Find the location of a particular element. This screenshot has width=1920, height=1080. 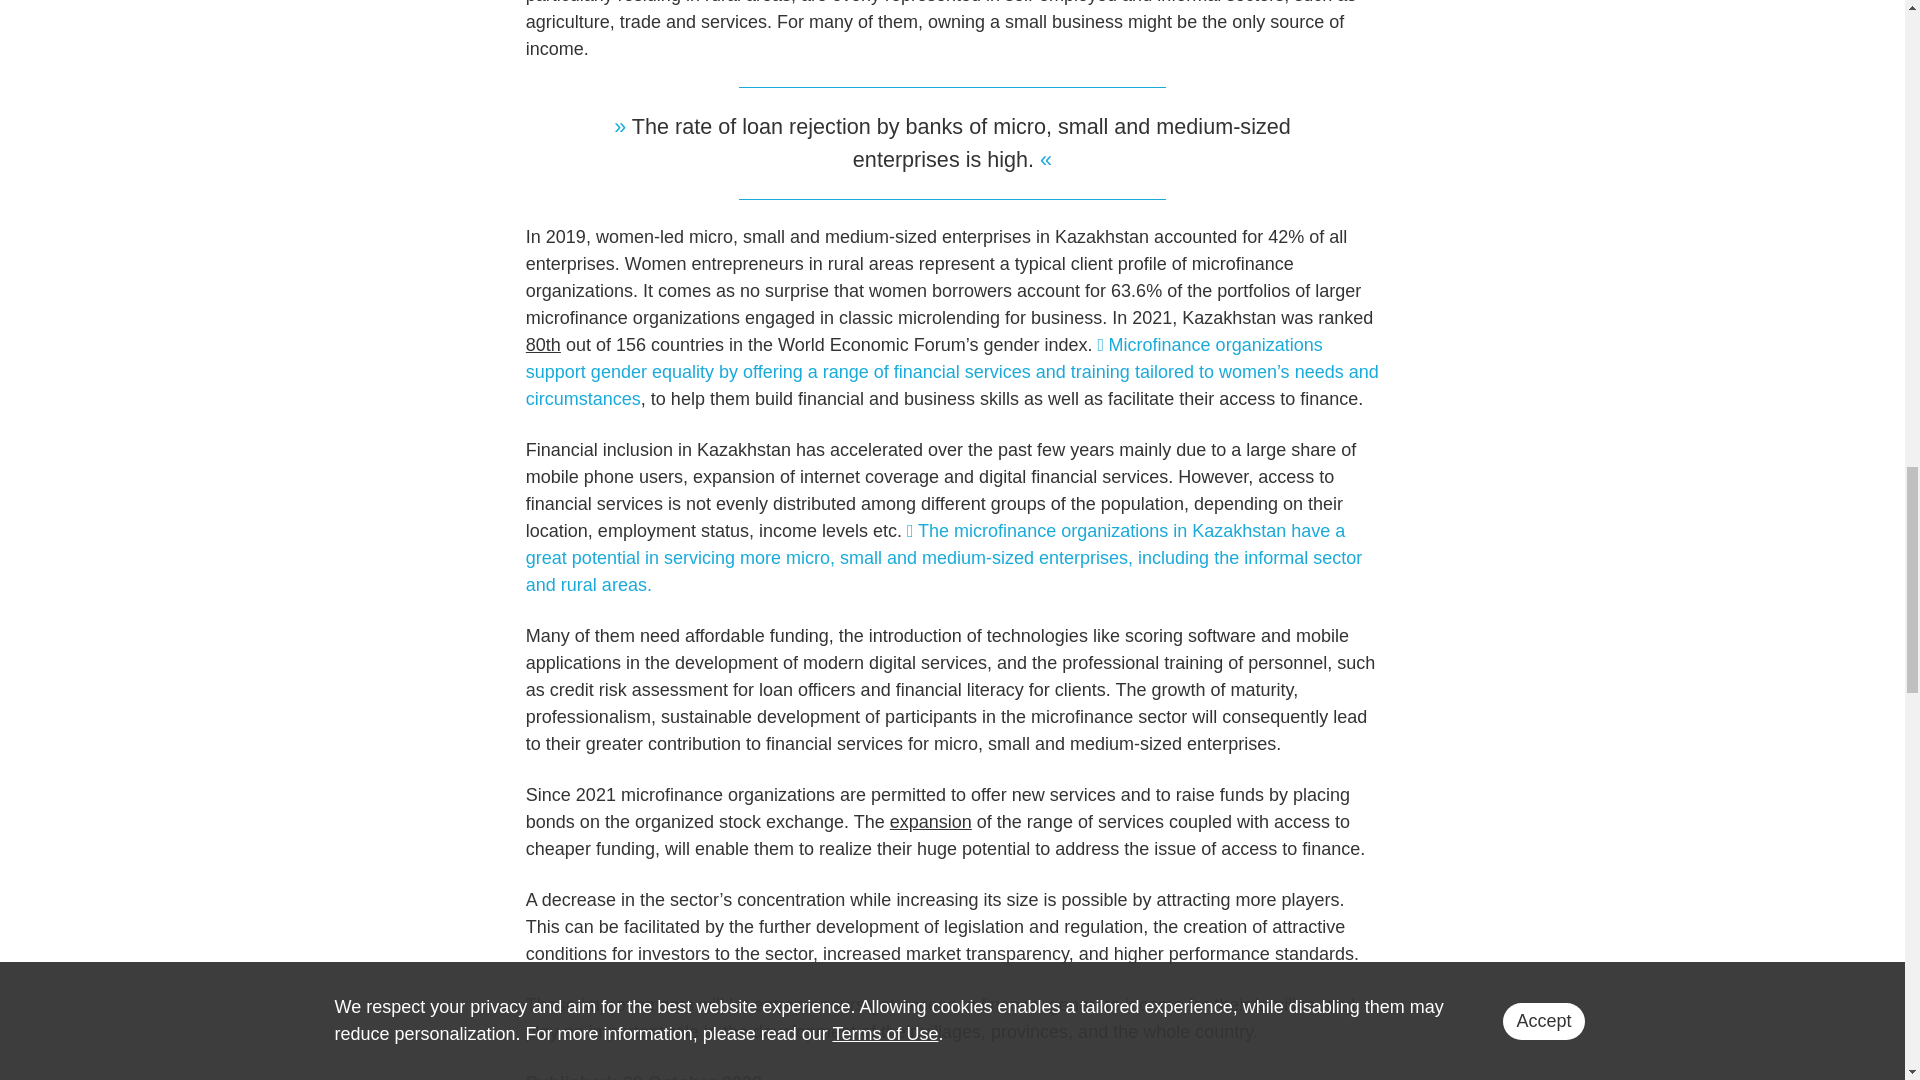

Tweet this is located at coordinates (952, 372).